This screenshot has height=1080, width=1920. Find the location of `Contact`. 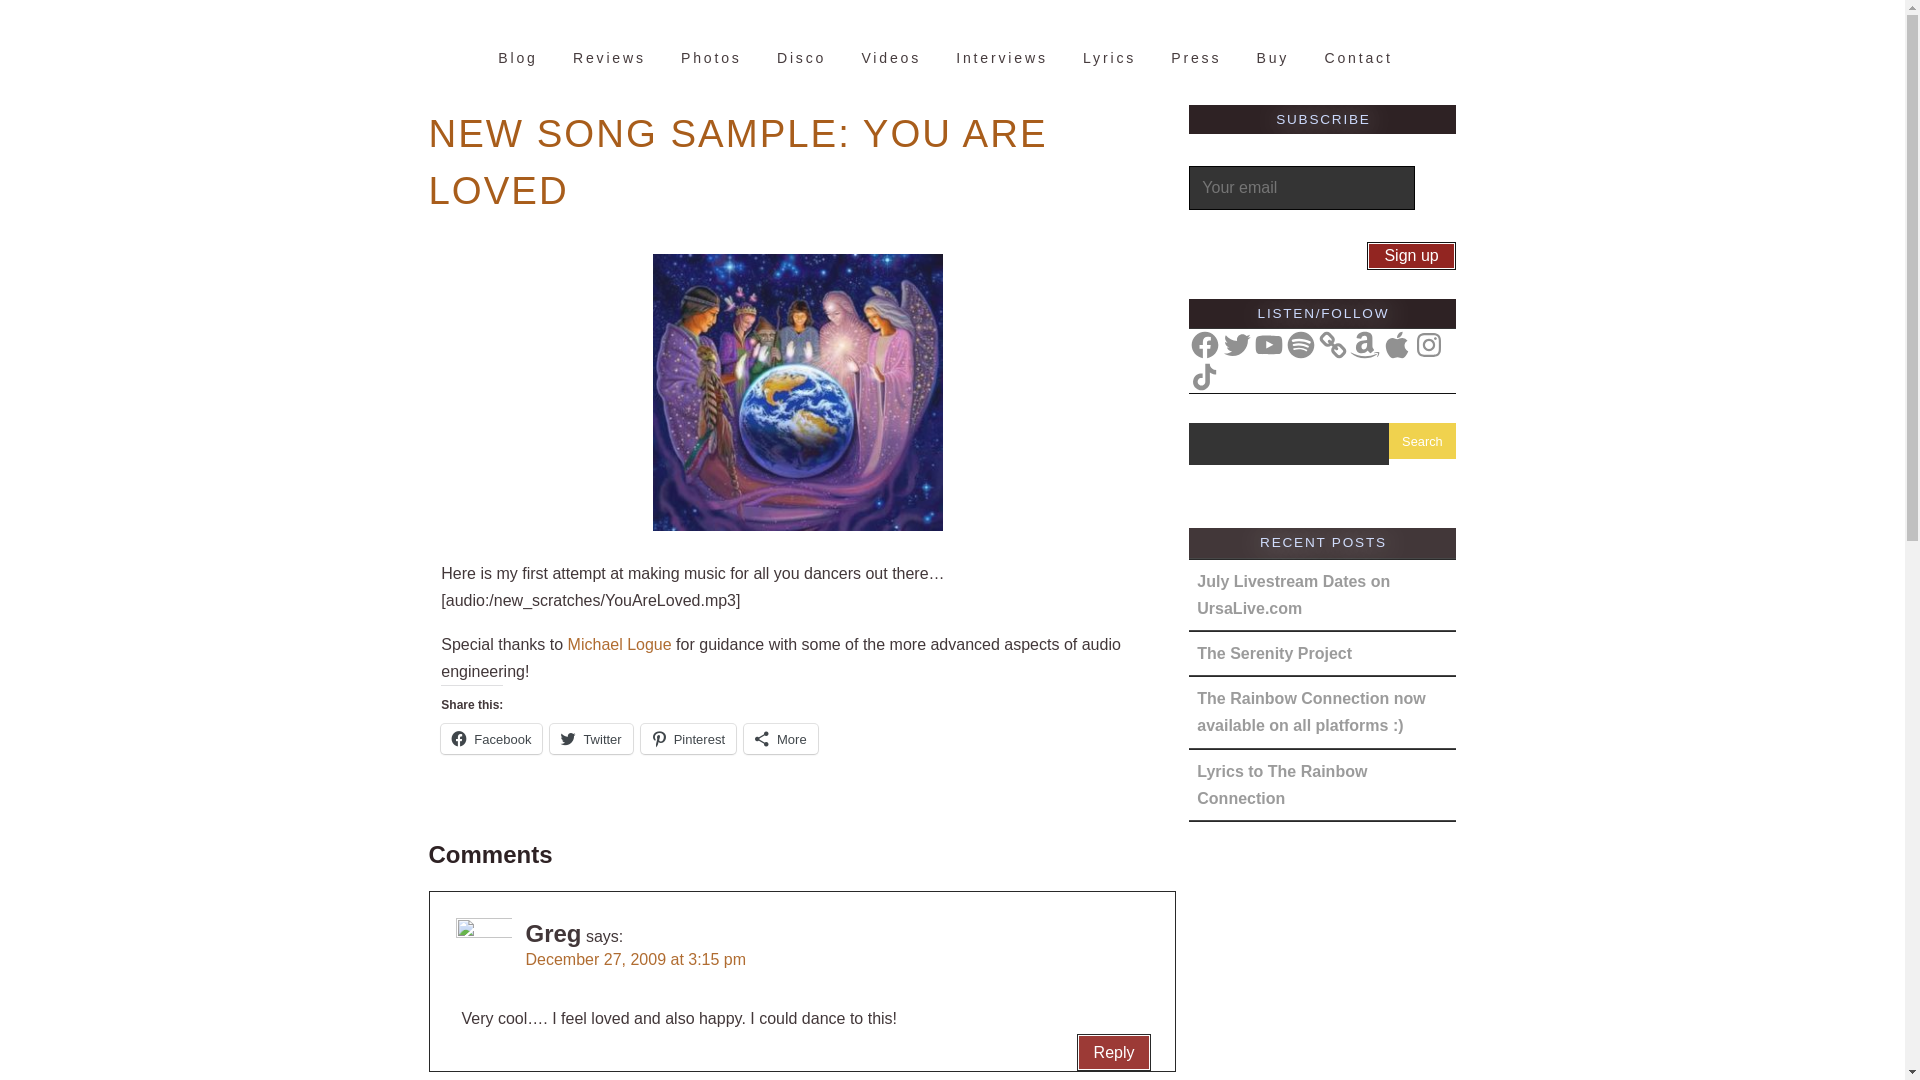

Contact is located at coordinates (1358, 58).